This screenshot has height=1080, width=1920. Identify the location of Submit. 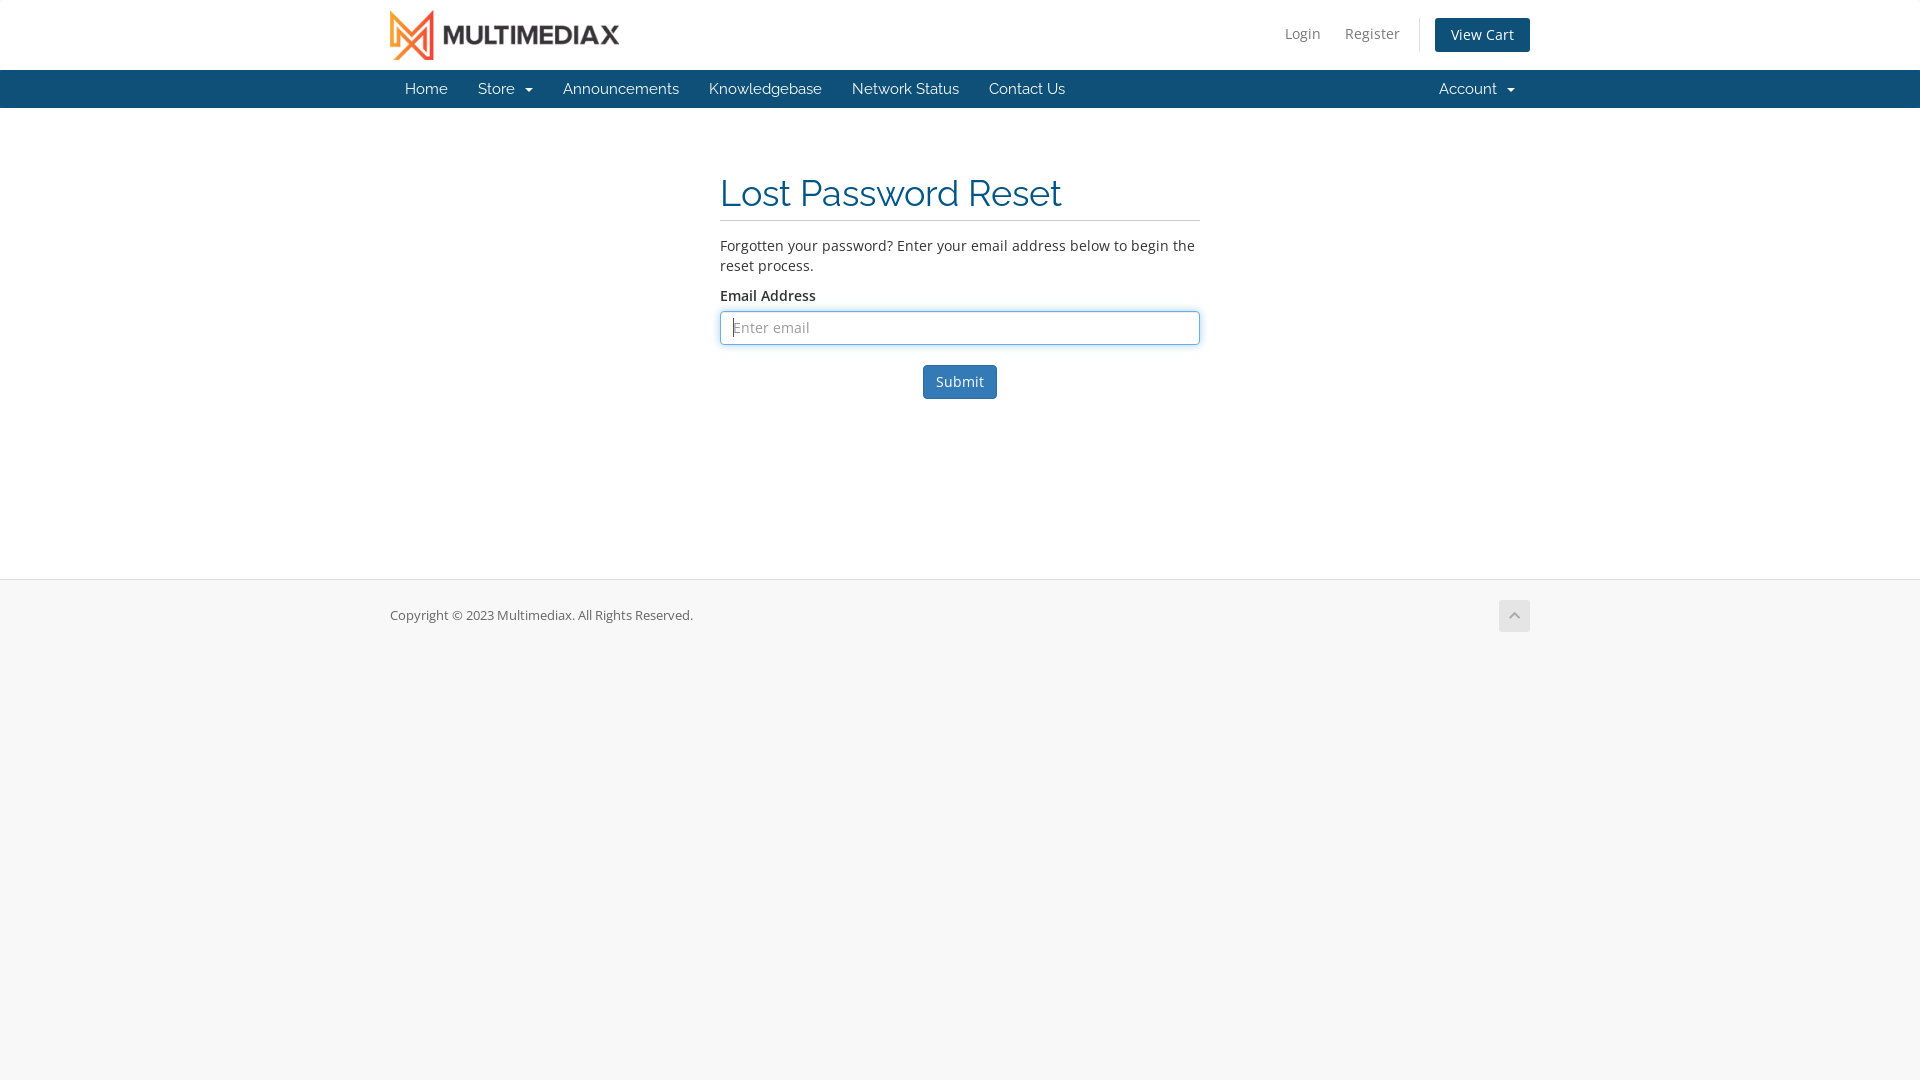
(960, 382).